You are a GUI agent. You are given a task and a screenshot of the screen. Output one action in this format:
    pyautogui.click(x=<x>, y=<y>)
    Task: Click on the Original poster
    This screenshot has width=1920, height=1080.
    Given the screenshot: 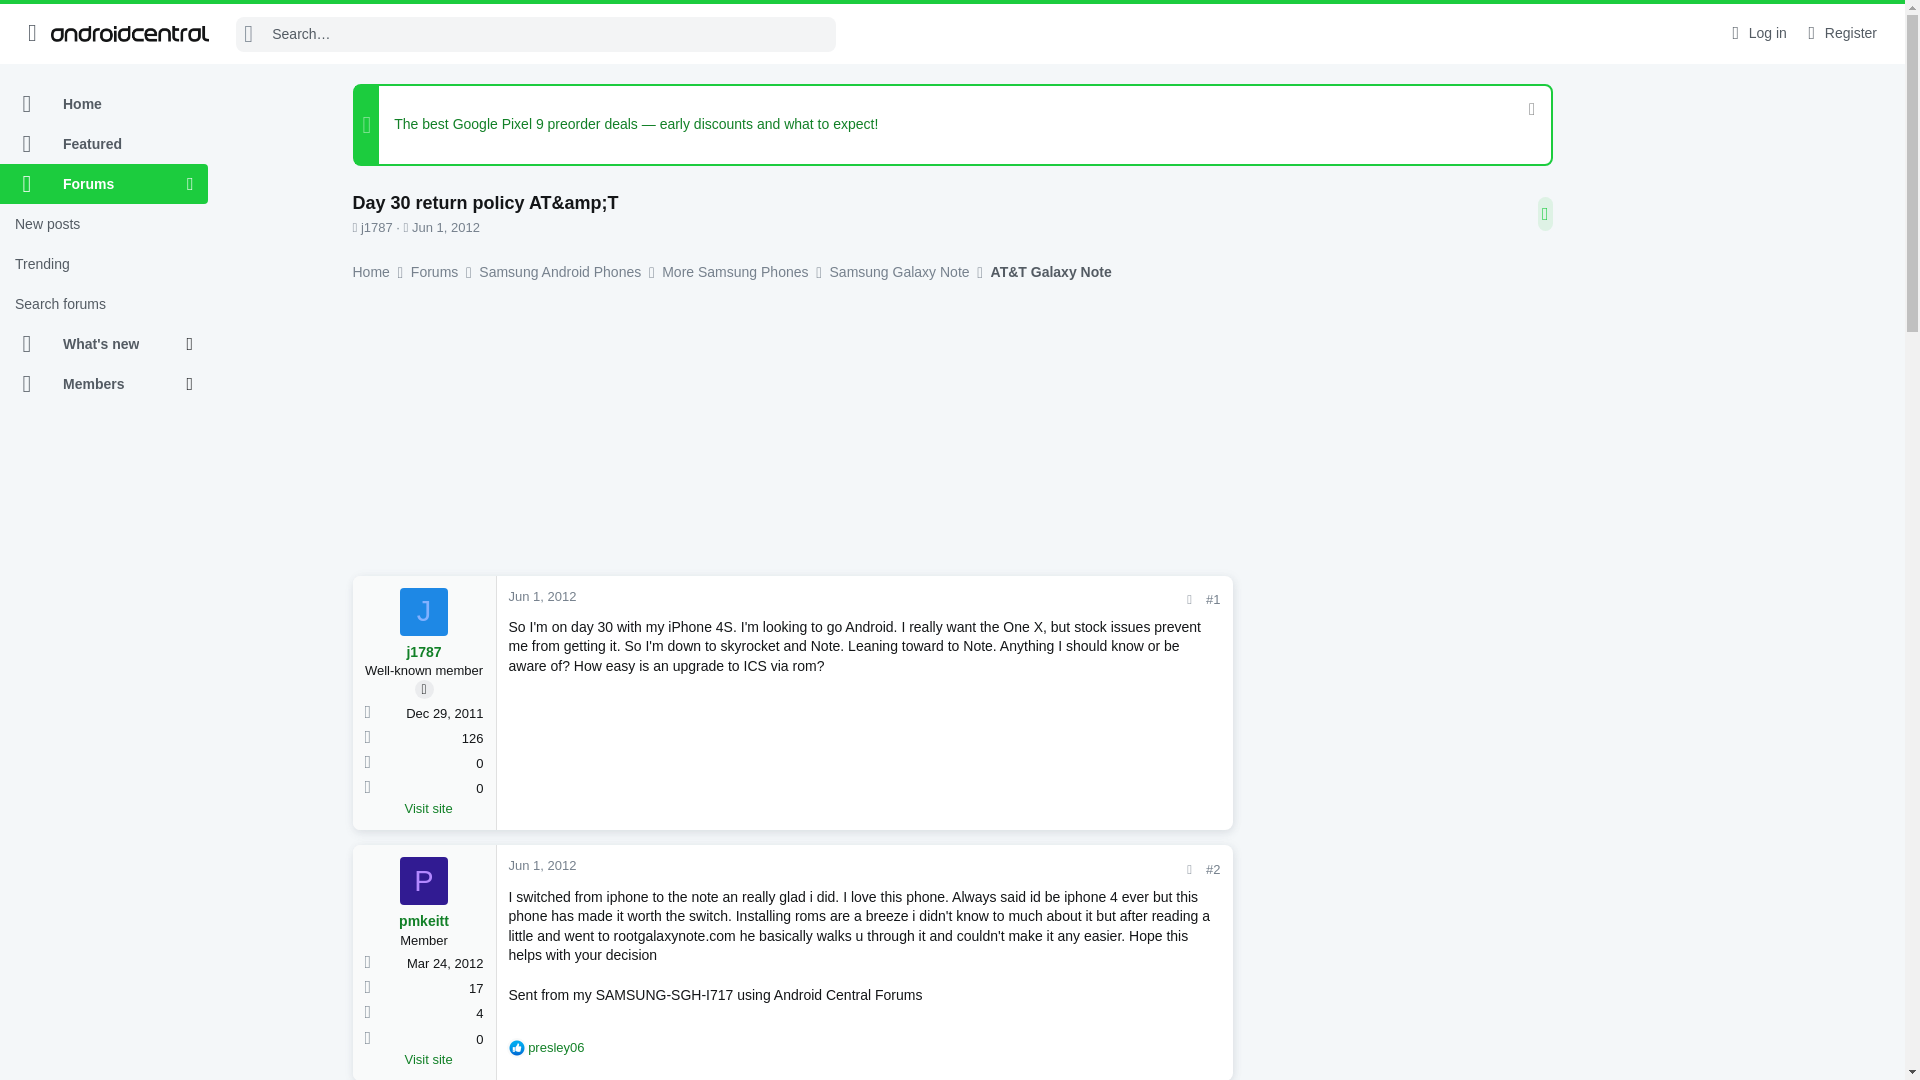 What is the action you would take?
    pyautogui.click(x=424, y=689)
    